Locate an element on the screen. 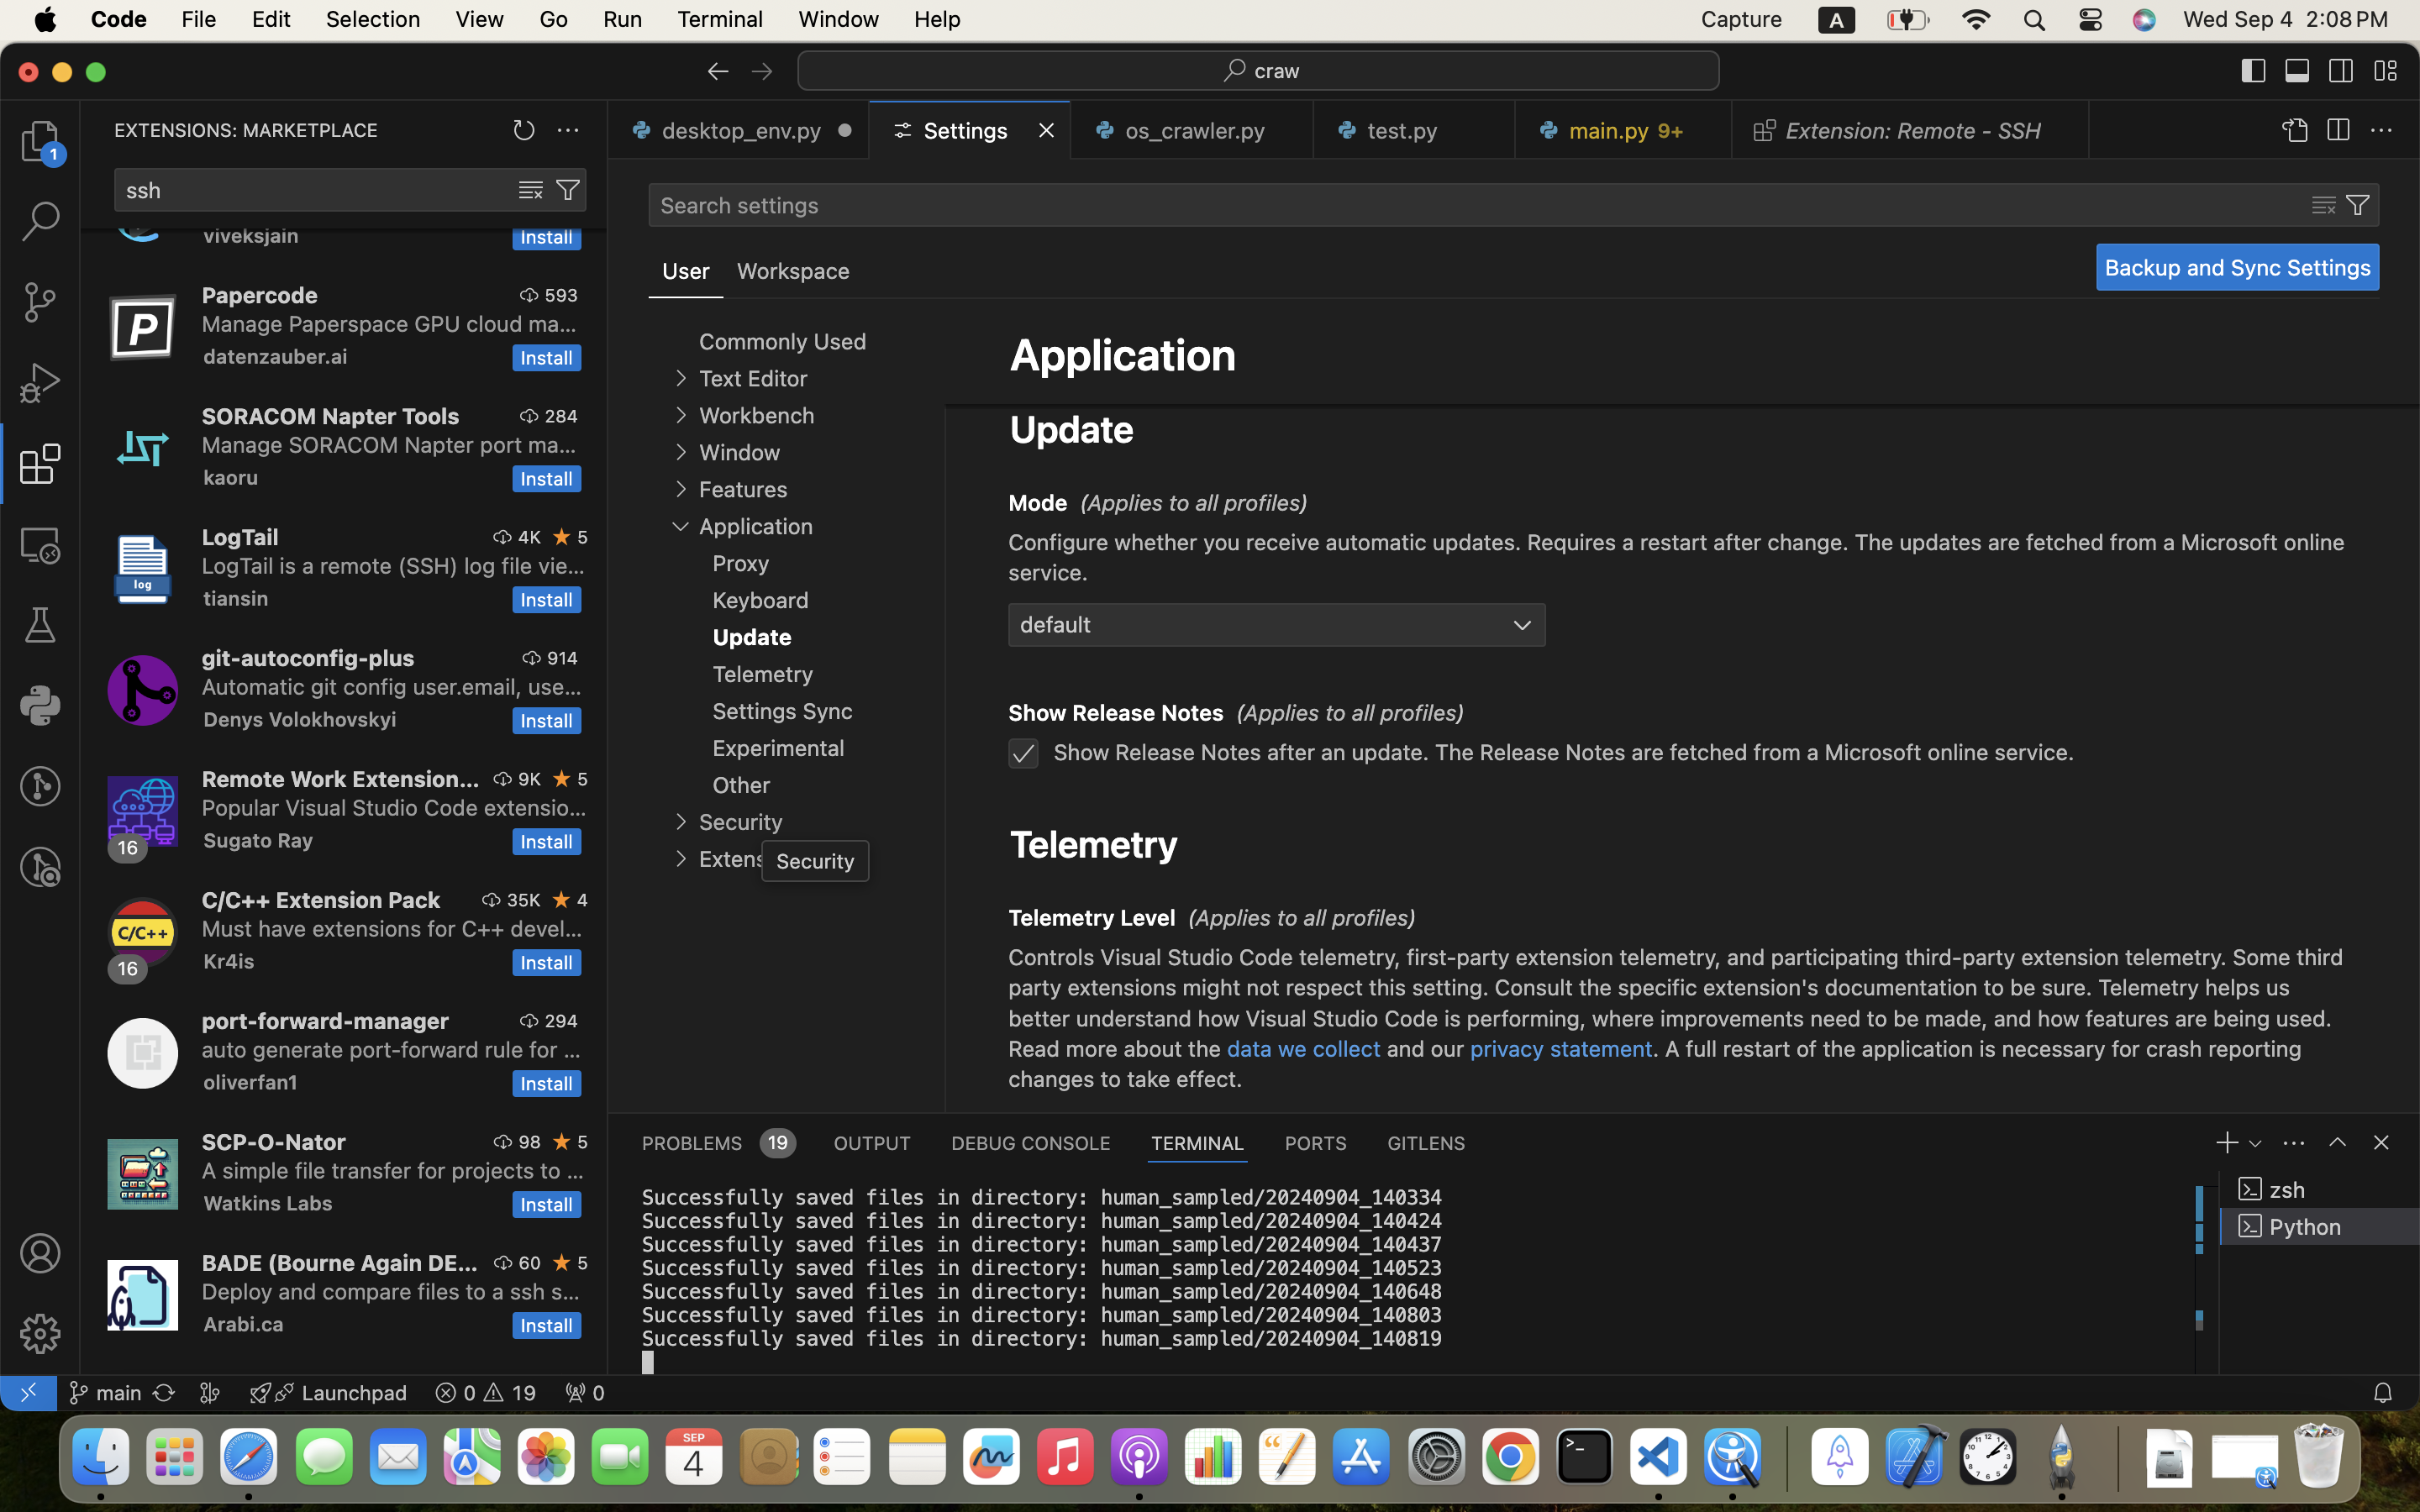 This screenshot has height=1512, width=2420. 0  is located at coordinates (40, 625).